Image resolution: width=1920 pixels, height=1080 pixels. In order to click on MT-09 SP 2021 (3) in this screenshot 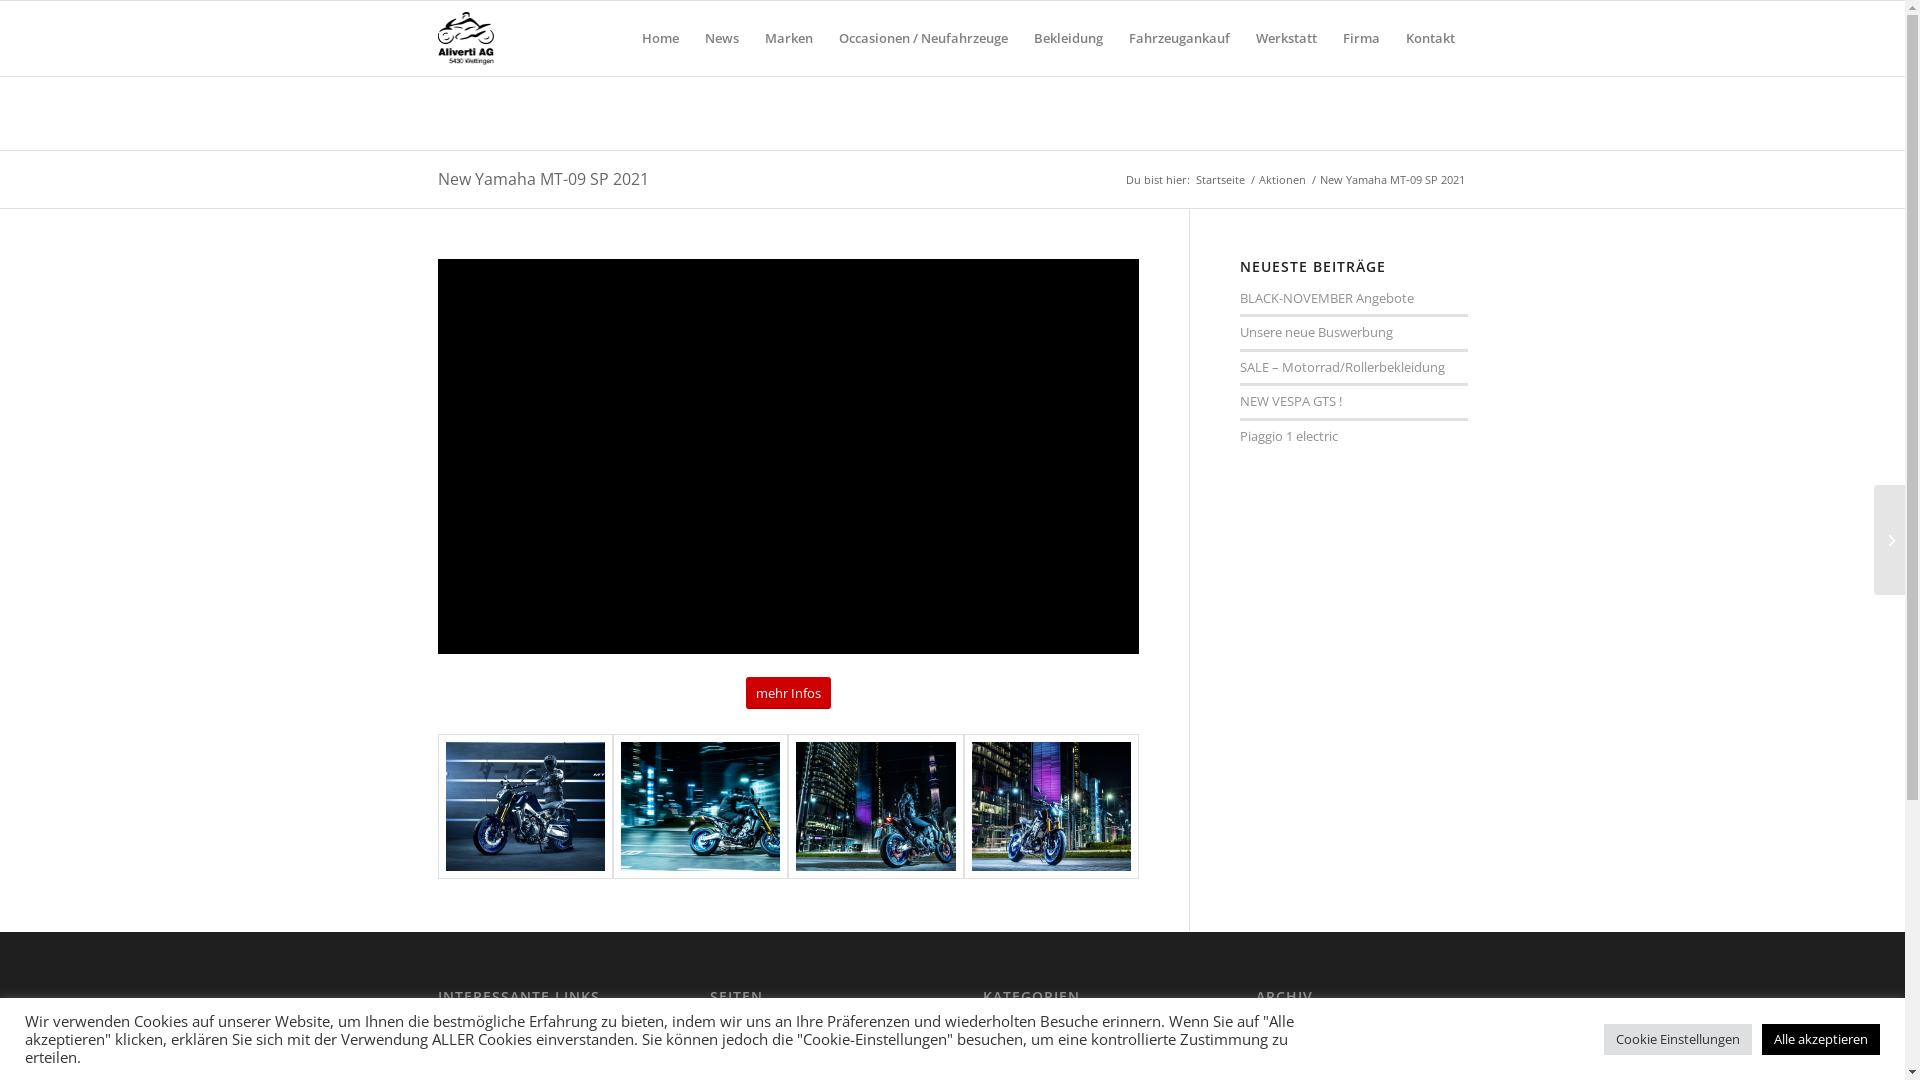, I will do `click(876, 806)`.